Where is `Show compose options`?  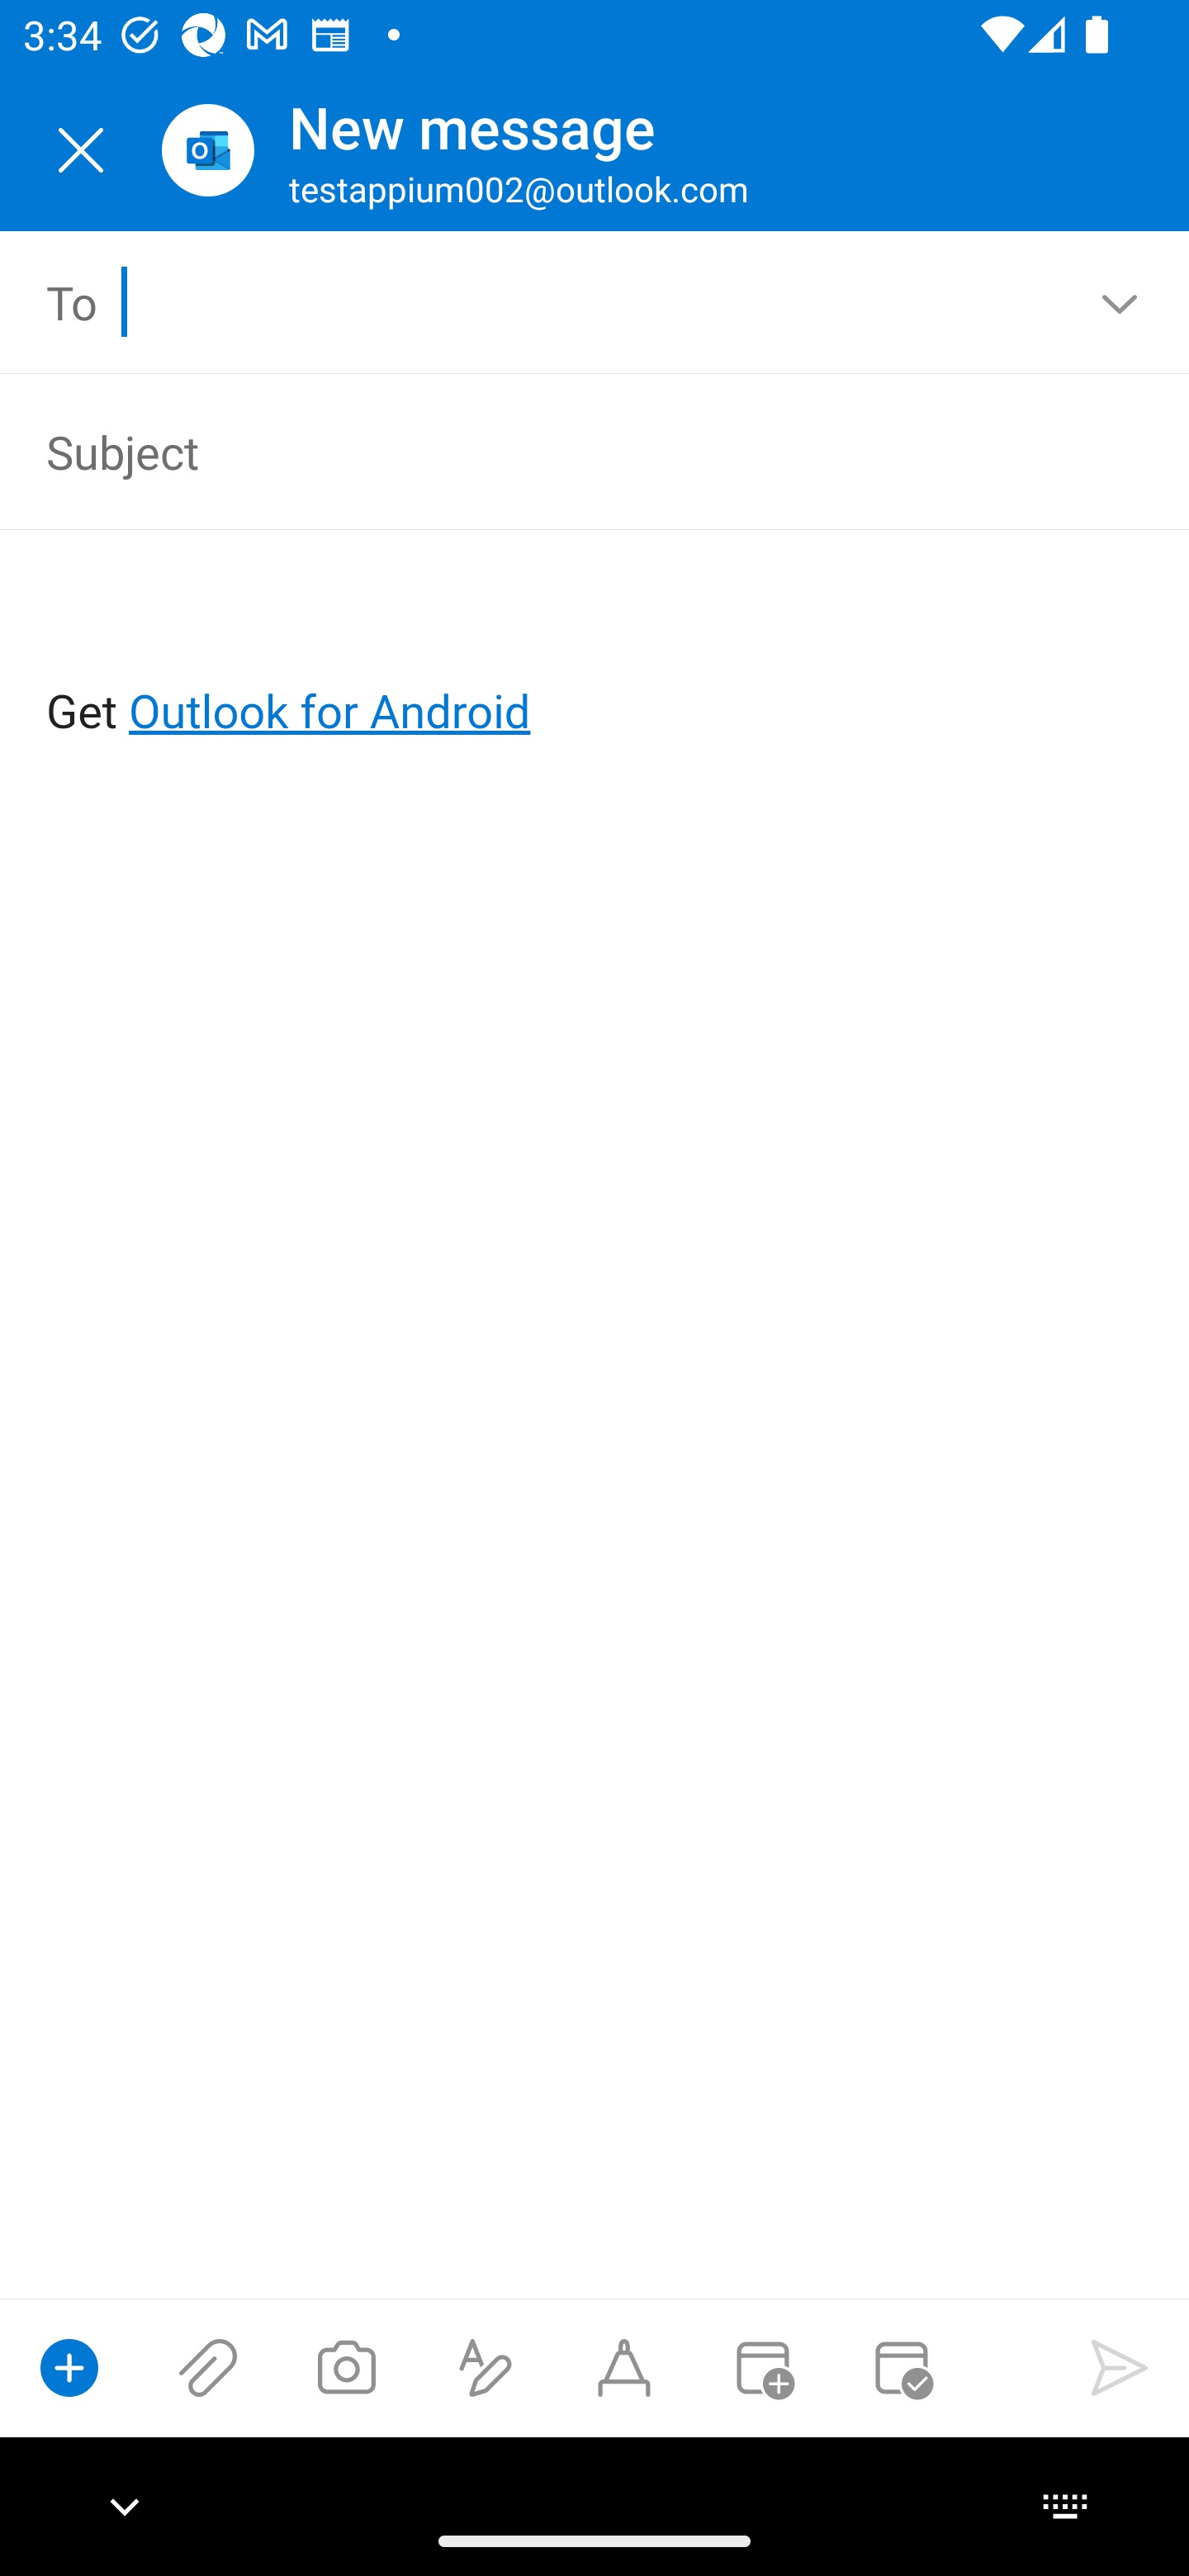
Show compose options is located at coordinates (69, 2367).